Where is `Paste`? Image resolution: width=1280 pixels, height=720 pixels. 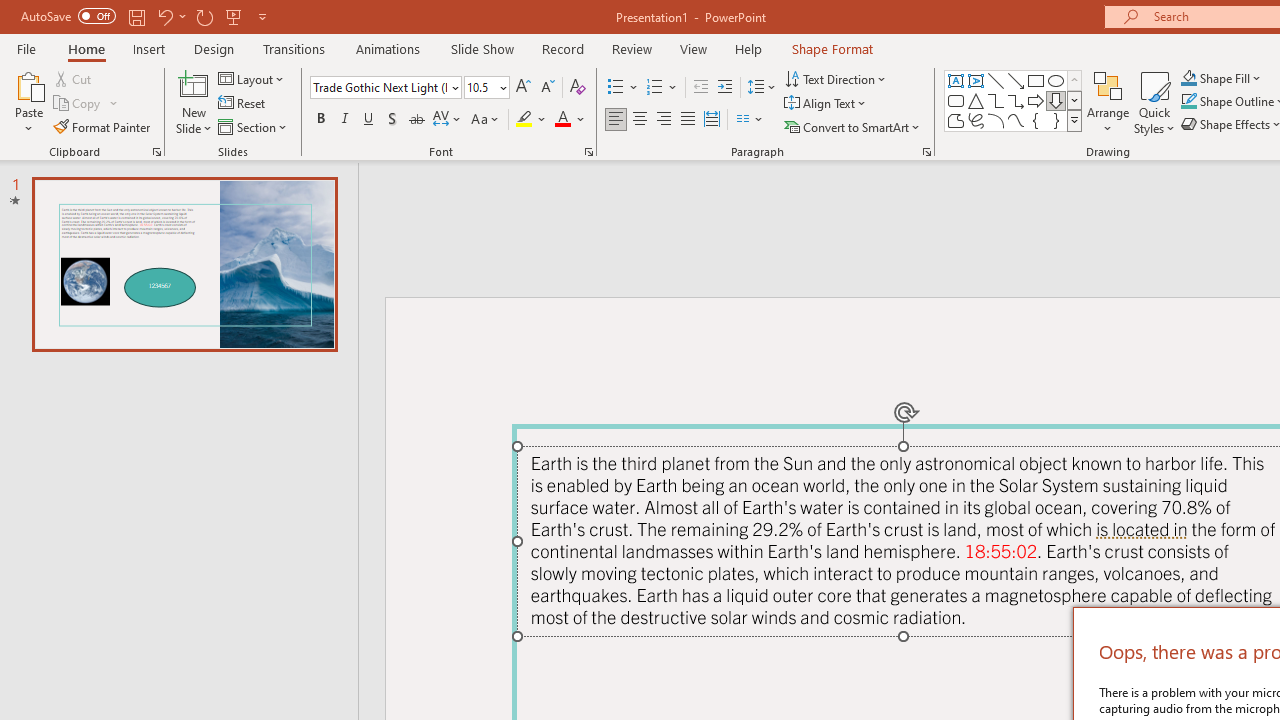 Paste is located at coordinates (28, 84).